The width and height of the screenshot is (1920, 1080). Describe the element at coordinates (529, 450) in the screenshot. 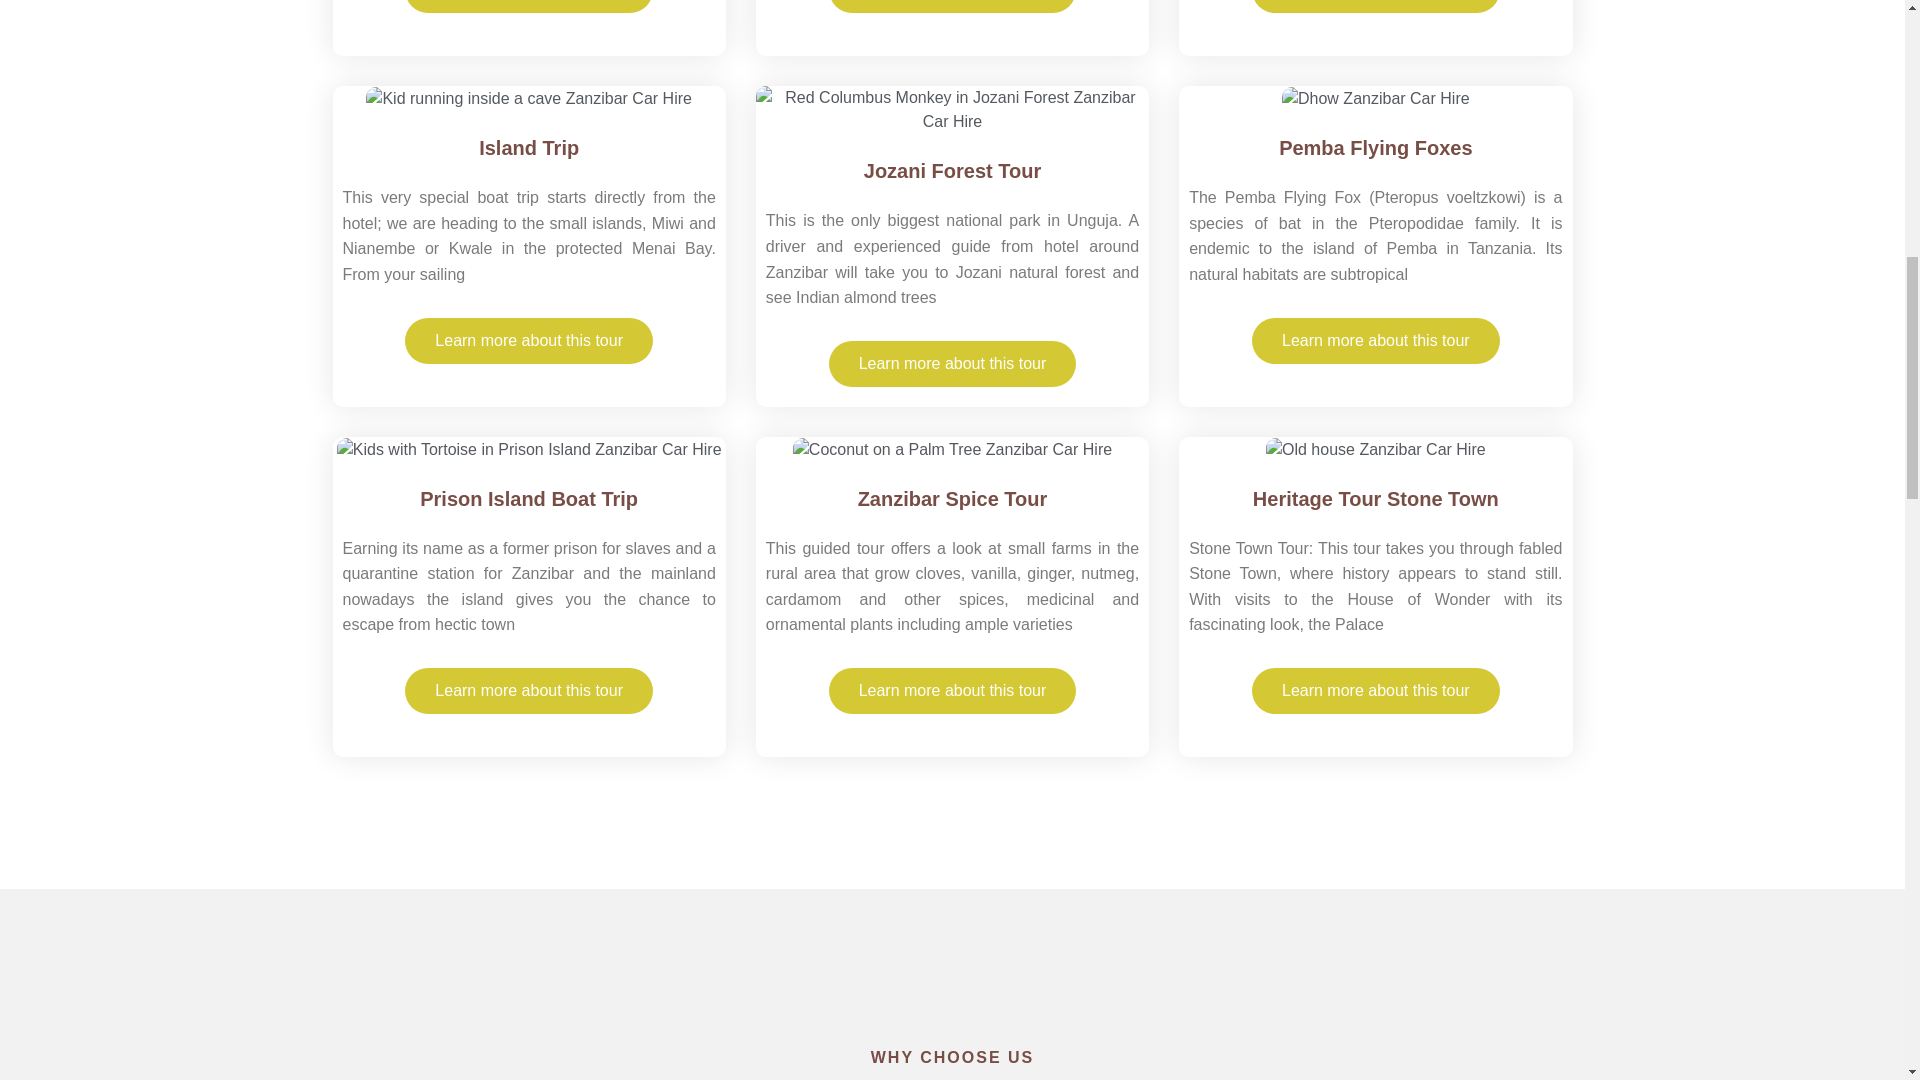

I see `Prison-tour-min` at that location.